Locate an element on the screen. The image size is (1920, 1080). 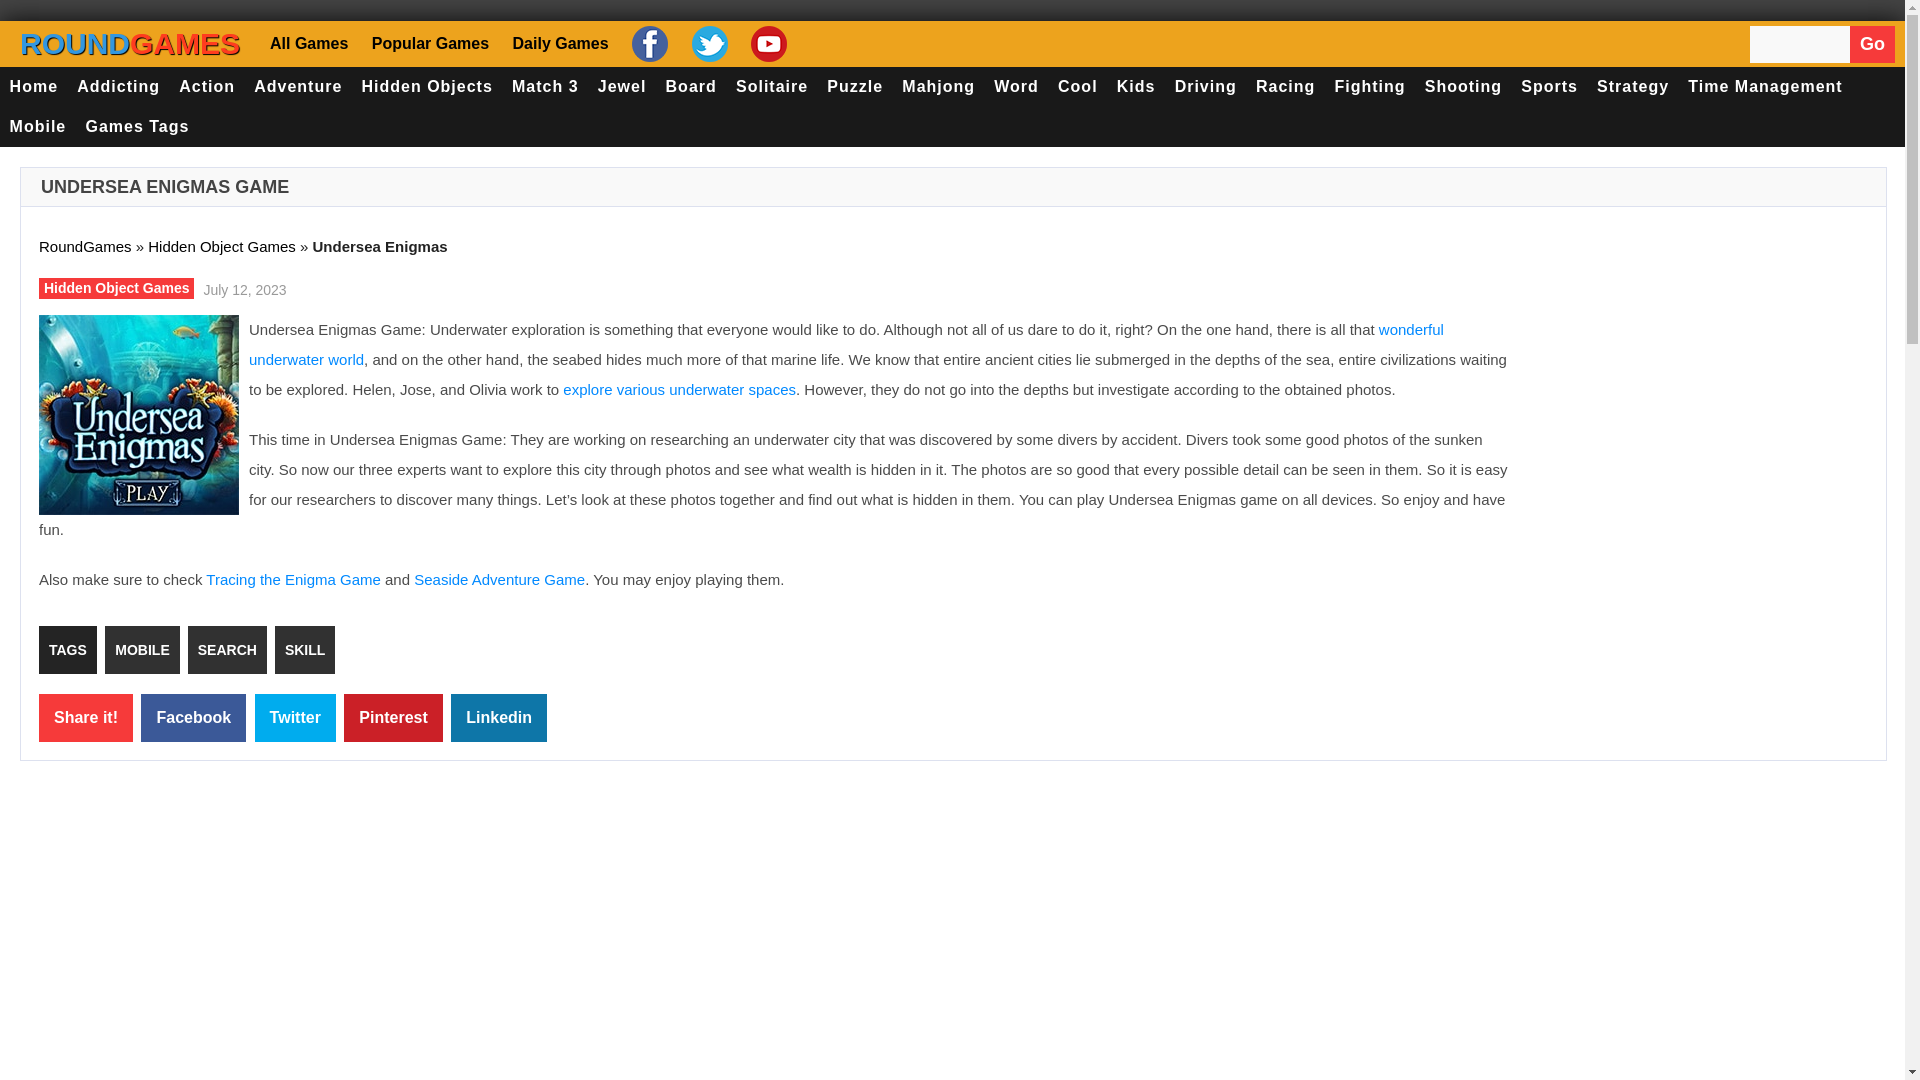
Popular Games is located at coordinates (428, 42).